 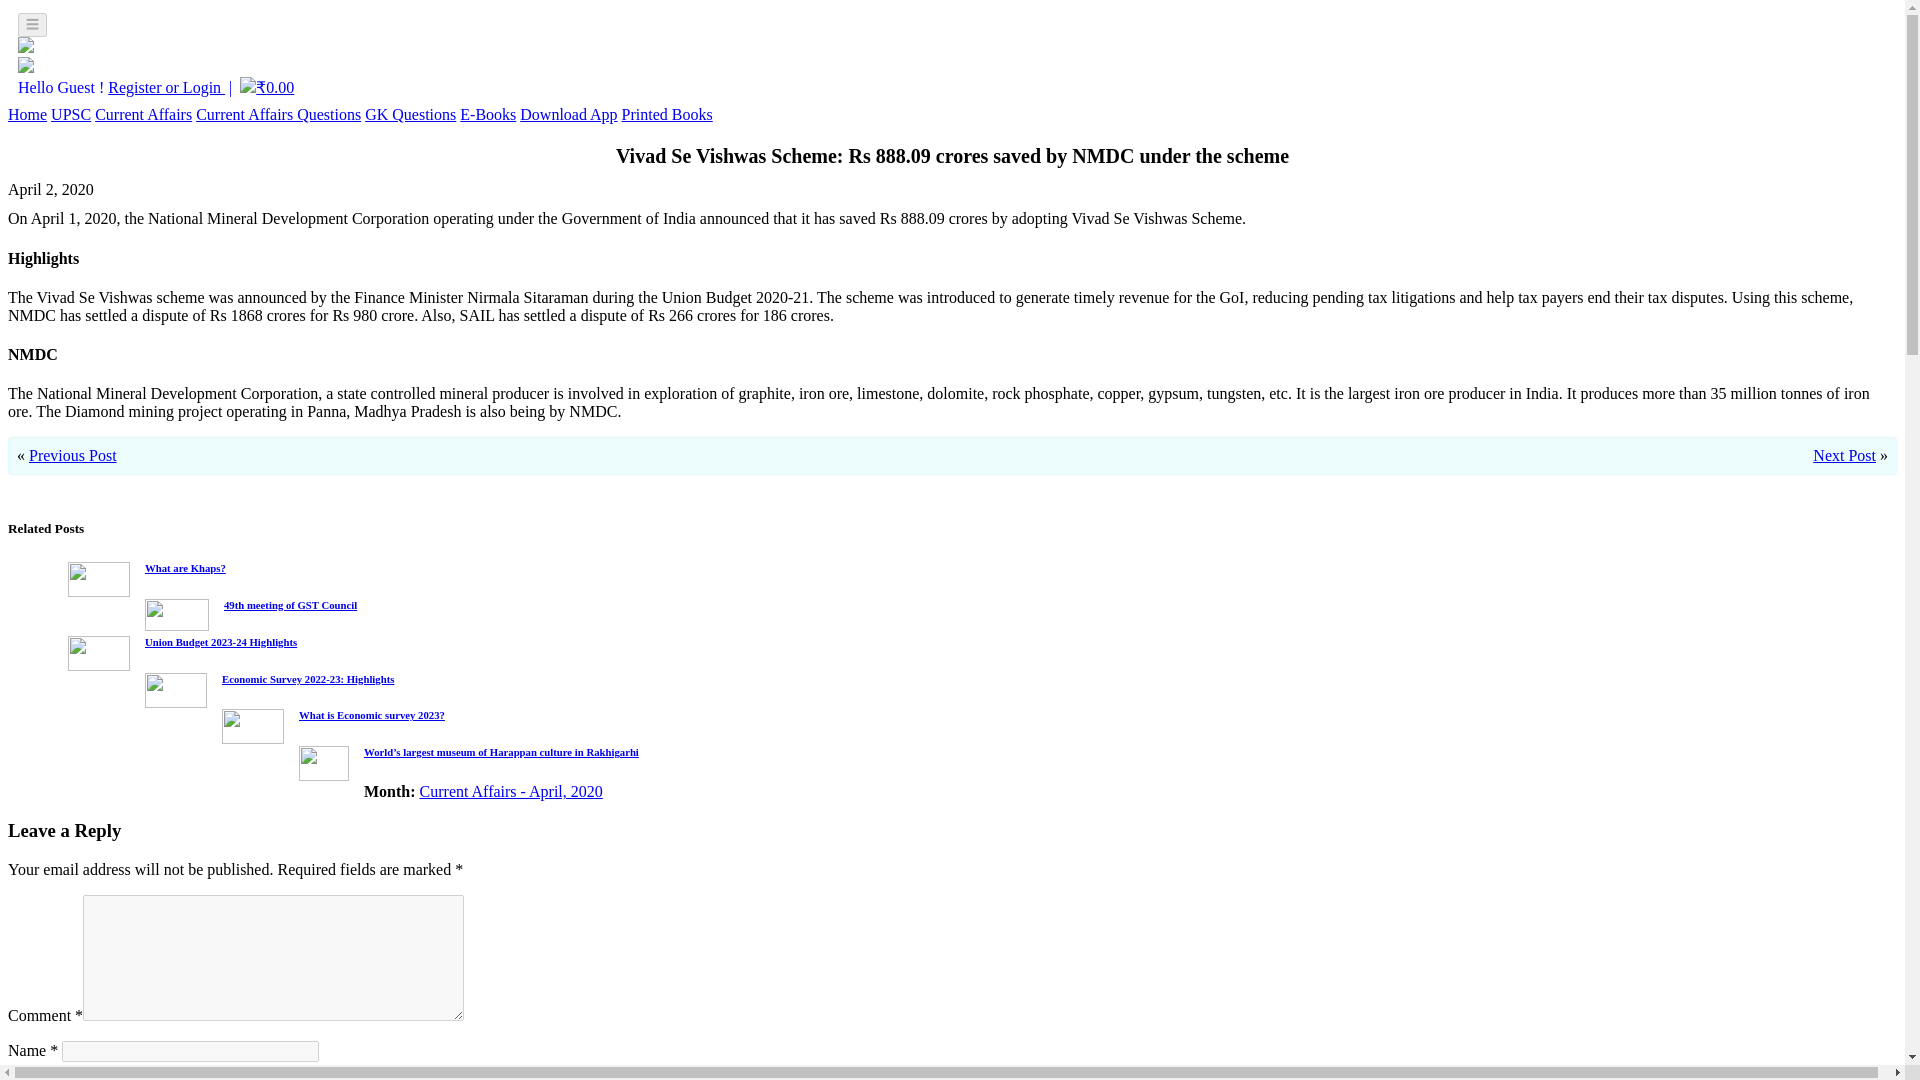 What do you see at coordinates (410, 114) in the screenshot?
I see `GK Questions` at bounding box center [410, 114].